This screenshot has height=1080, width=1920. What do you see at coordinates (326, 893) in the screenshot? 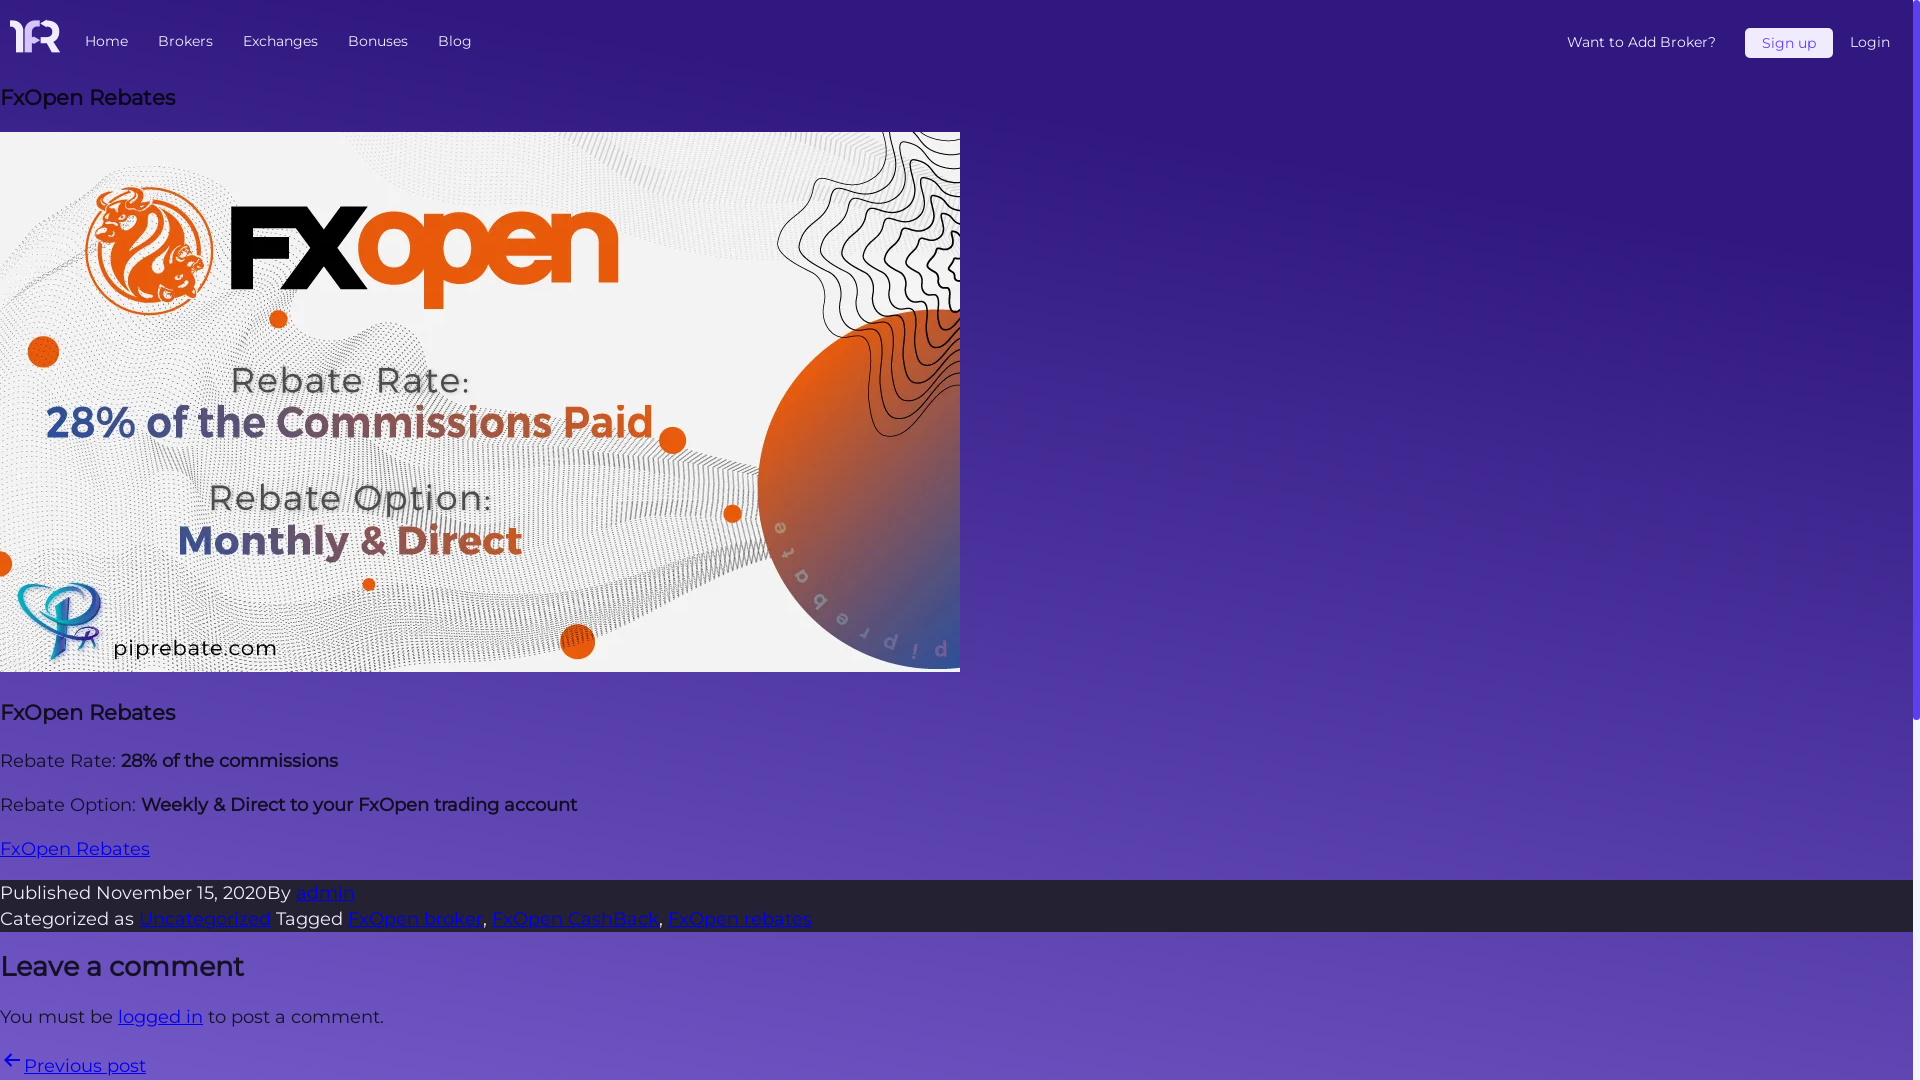
I see `admin` at bounding box center [326, 893].